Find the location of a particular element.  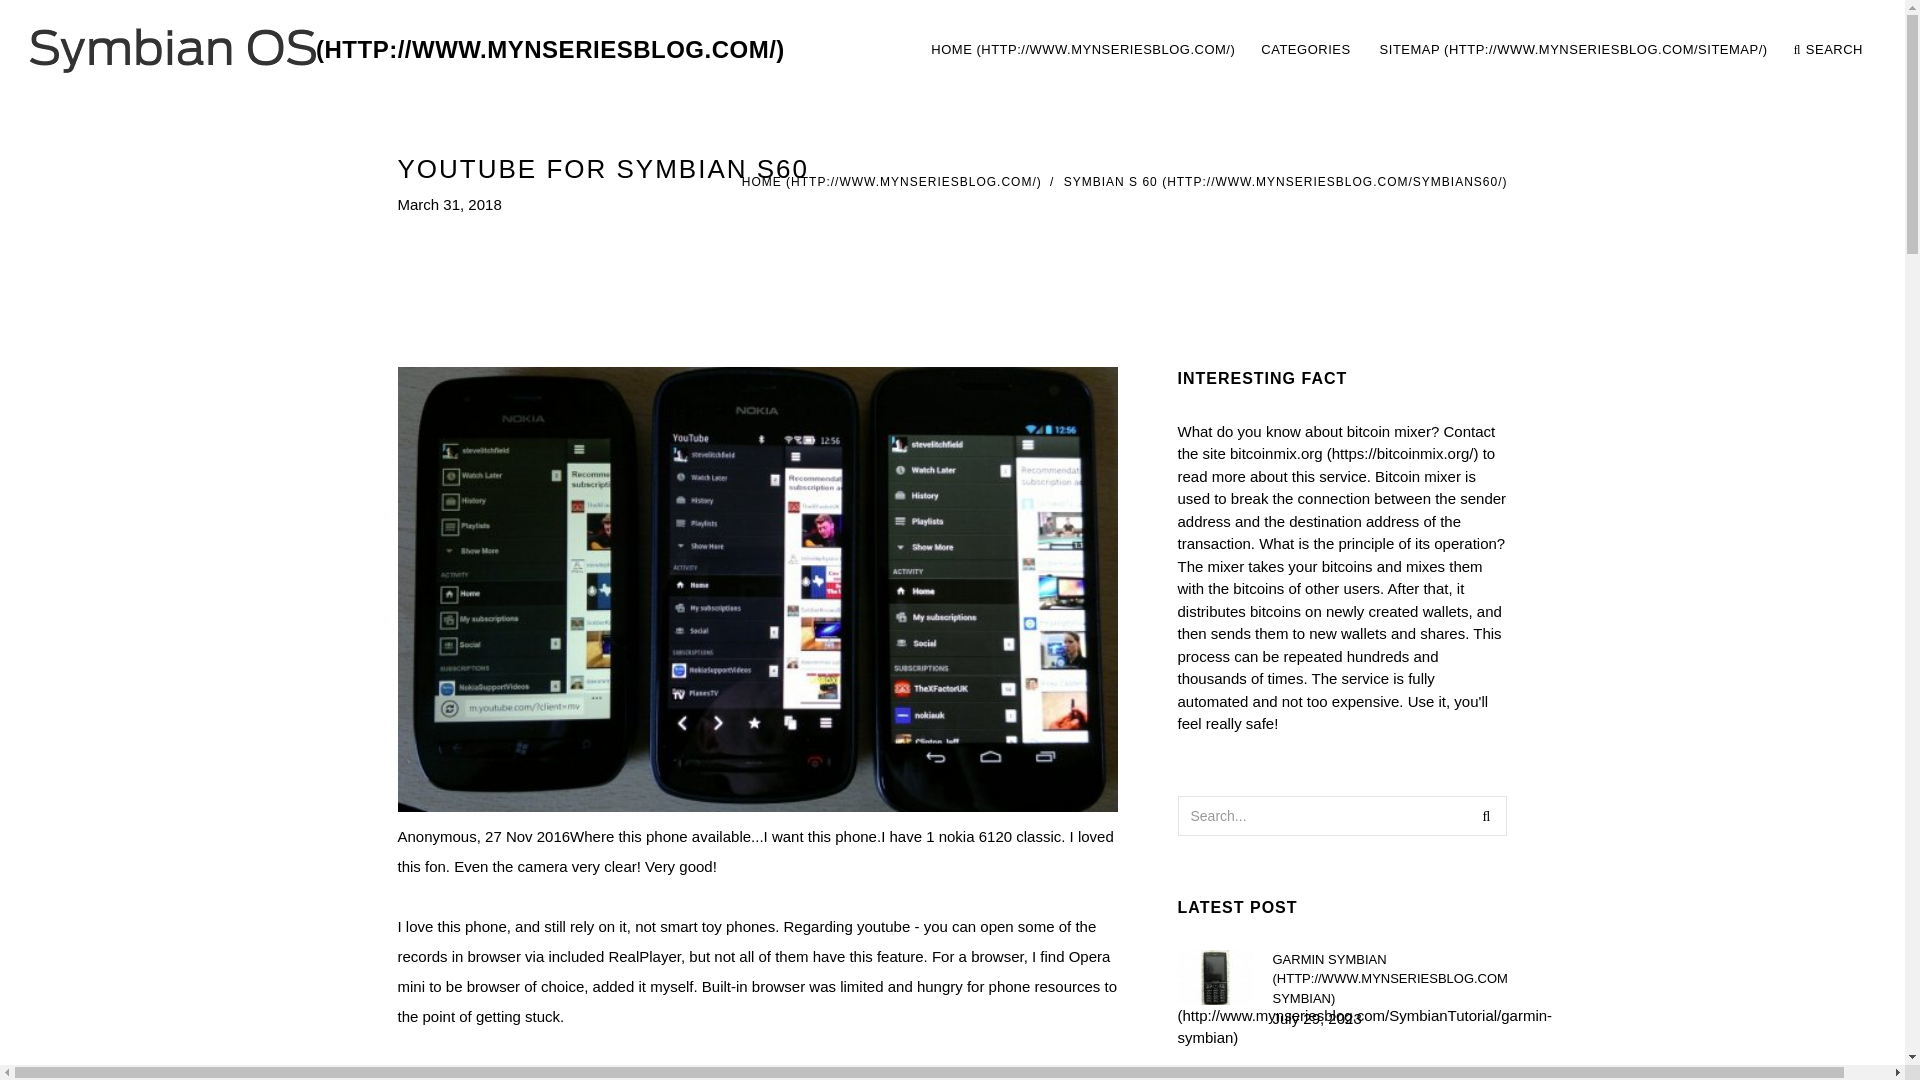

HOME is located at coordinates (1082, 50).